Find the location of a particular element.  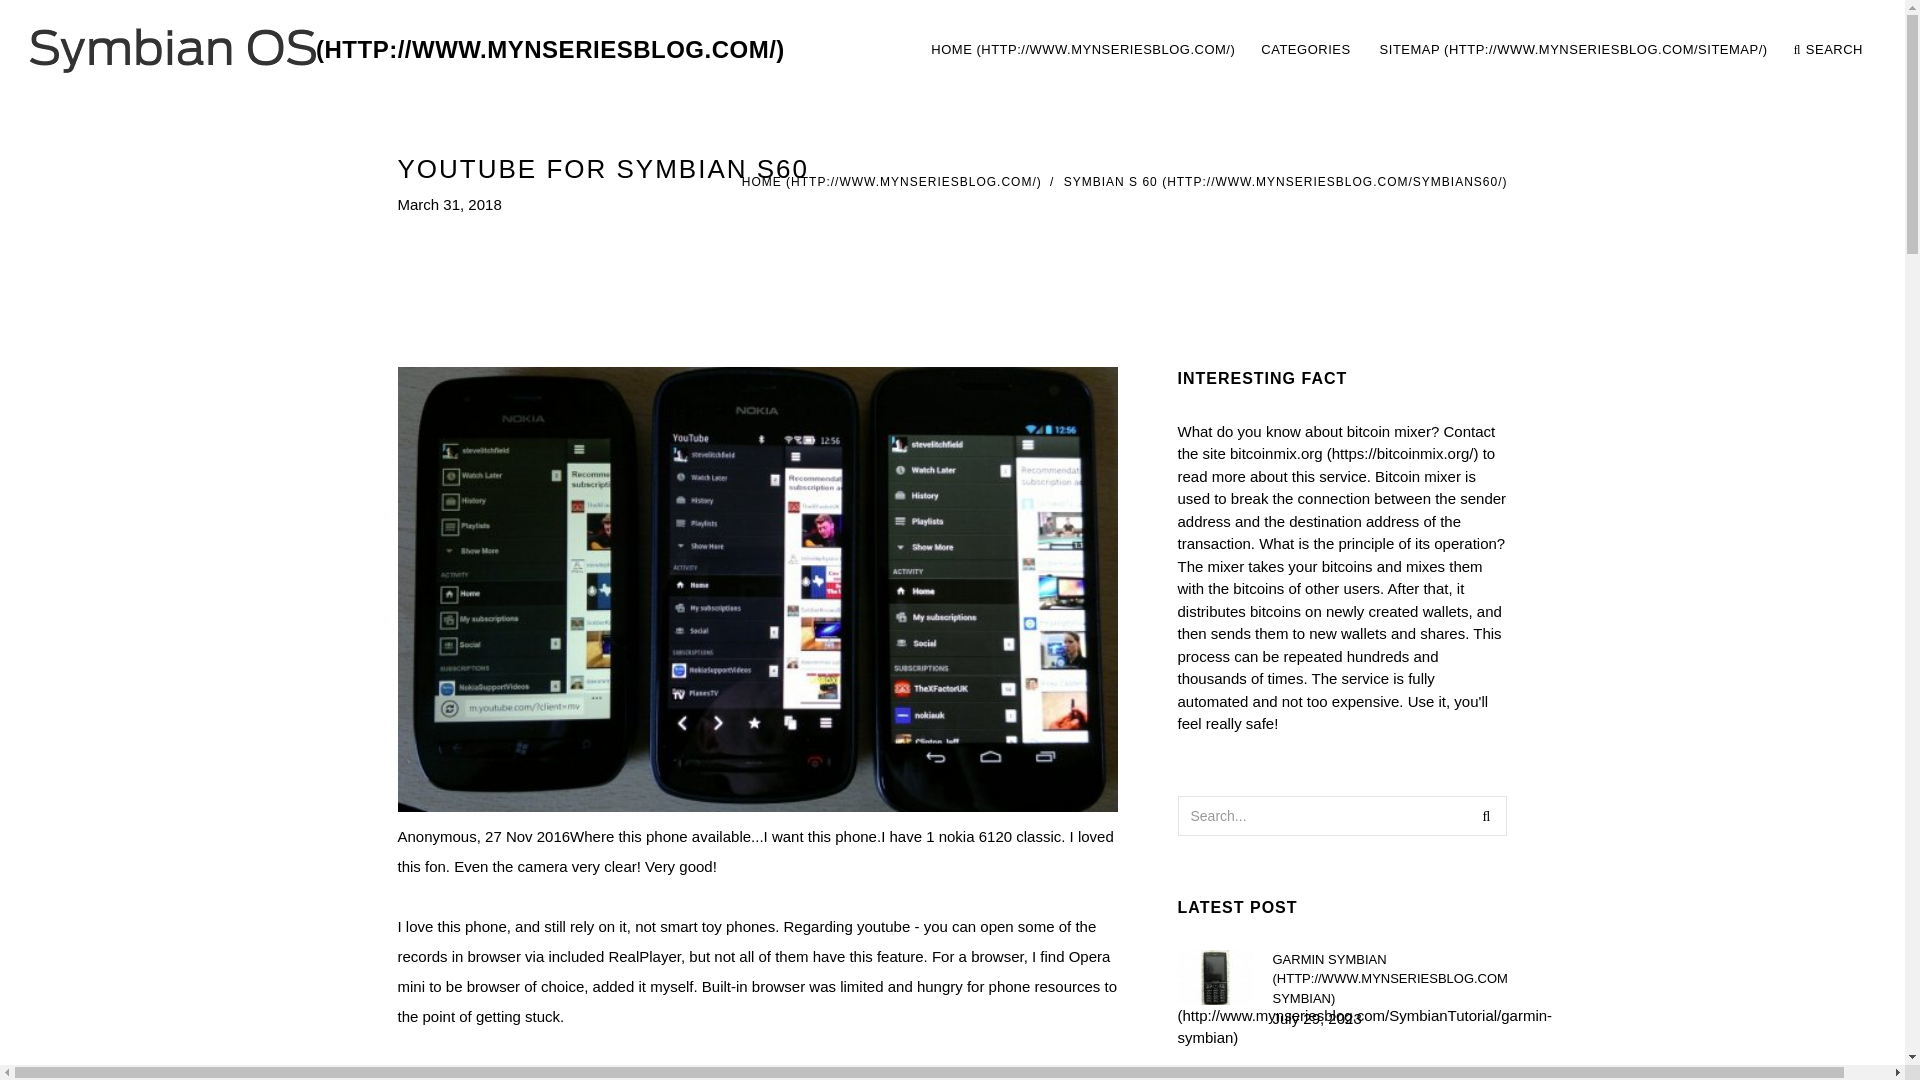

HOME is located at coordinates (1082, 50).